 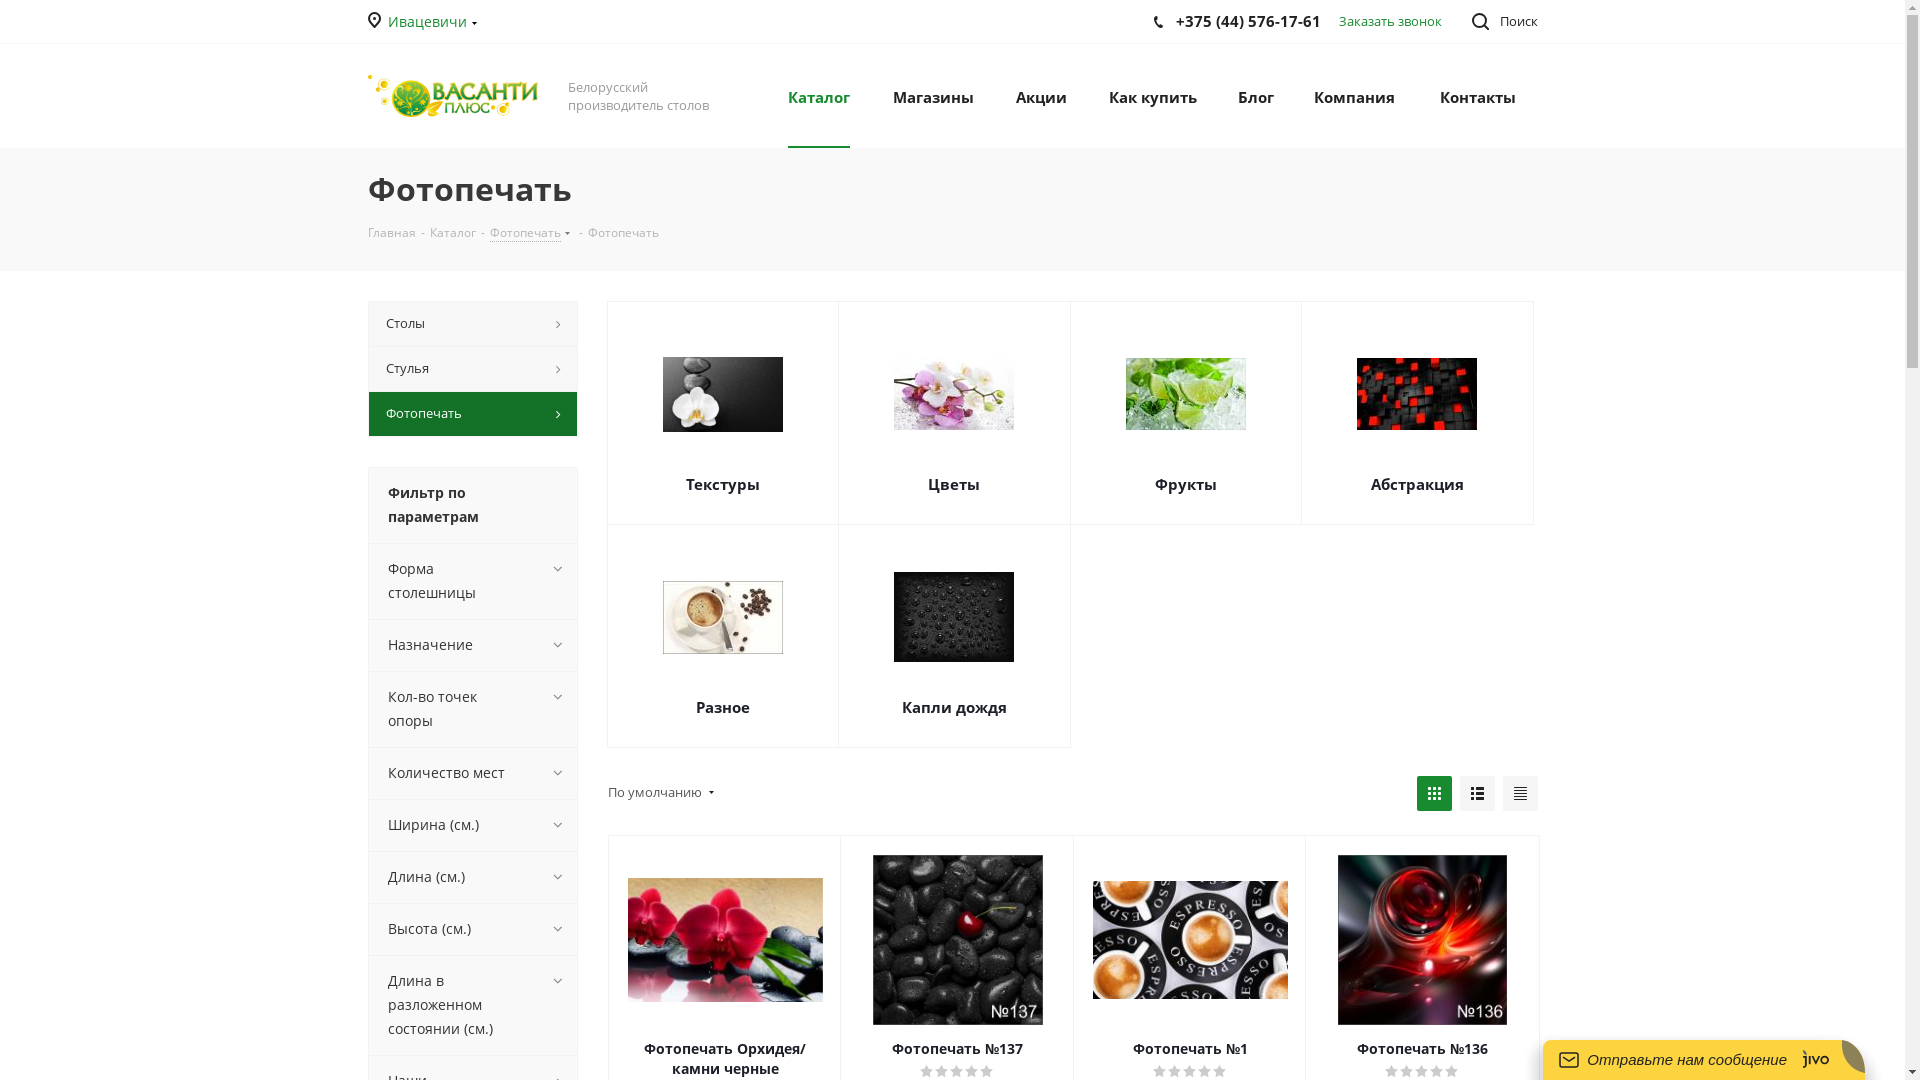 I want to click on 5, so click(x=1220, y=1072).